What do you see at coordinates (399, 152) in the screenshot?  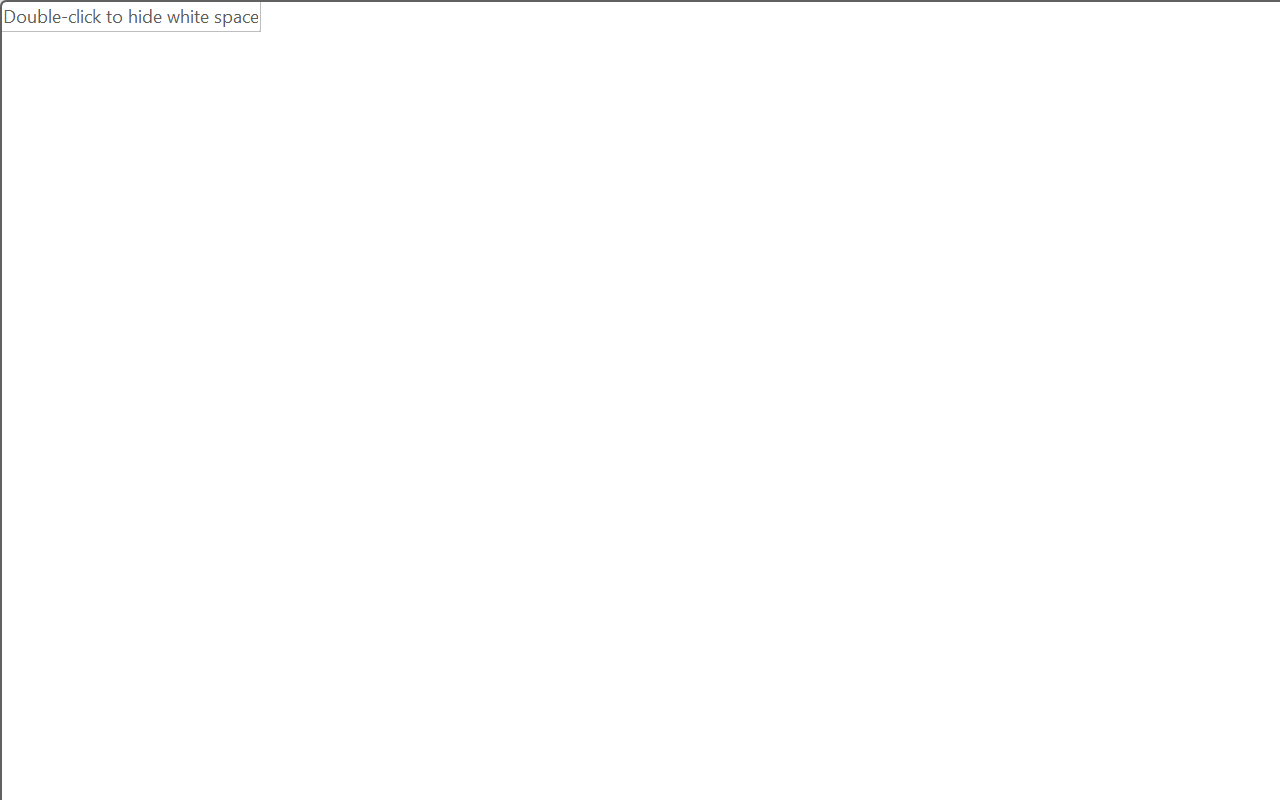 I see `Open` at bounding box center [399, 152].